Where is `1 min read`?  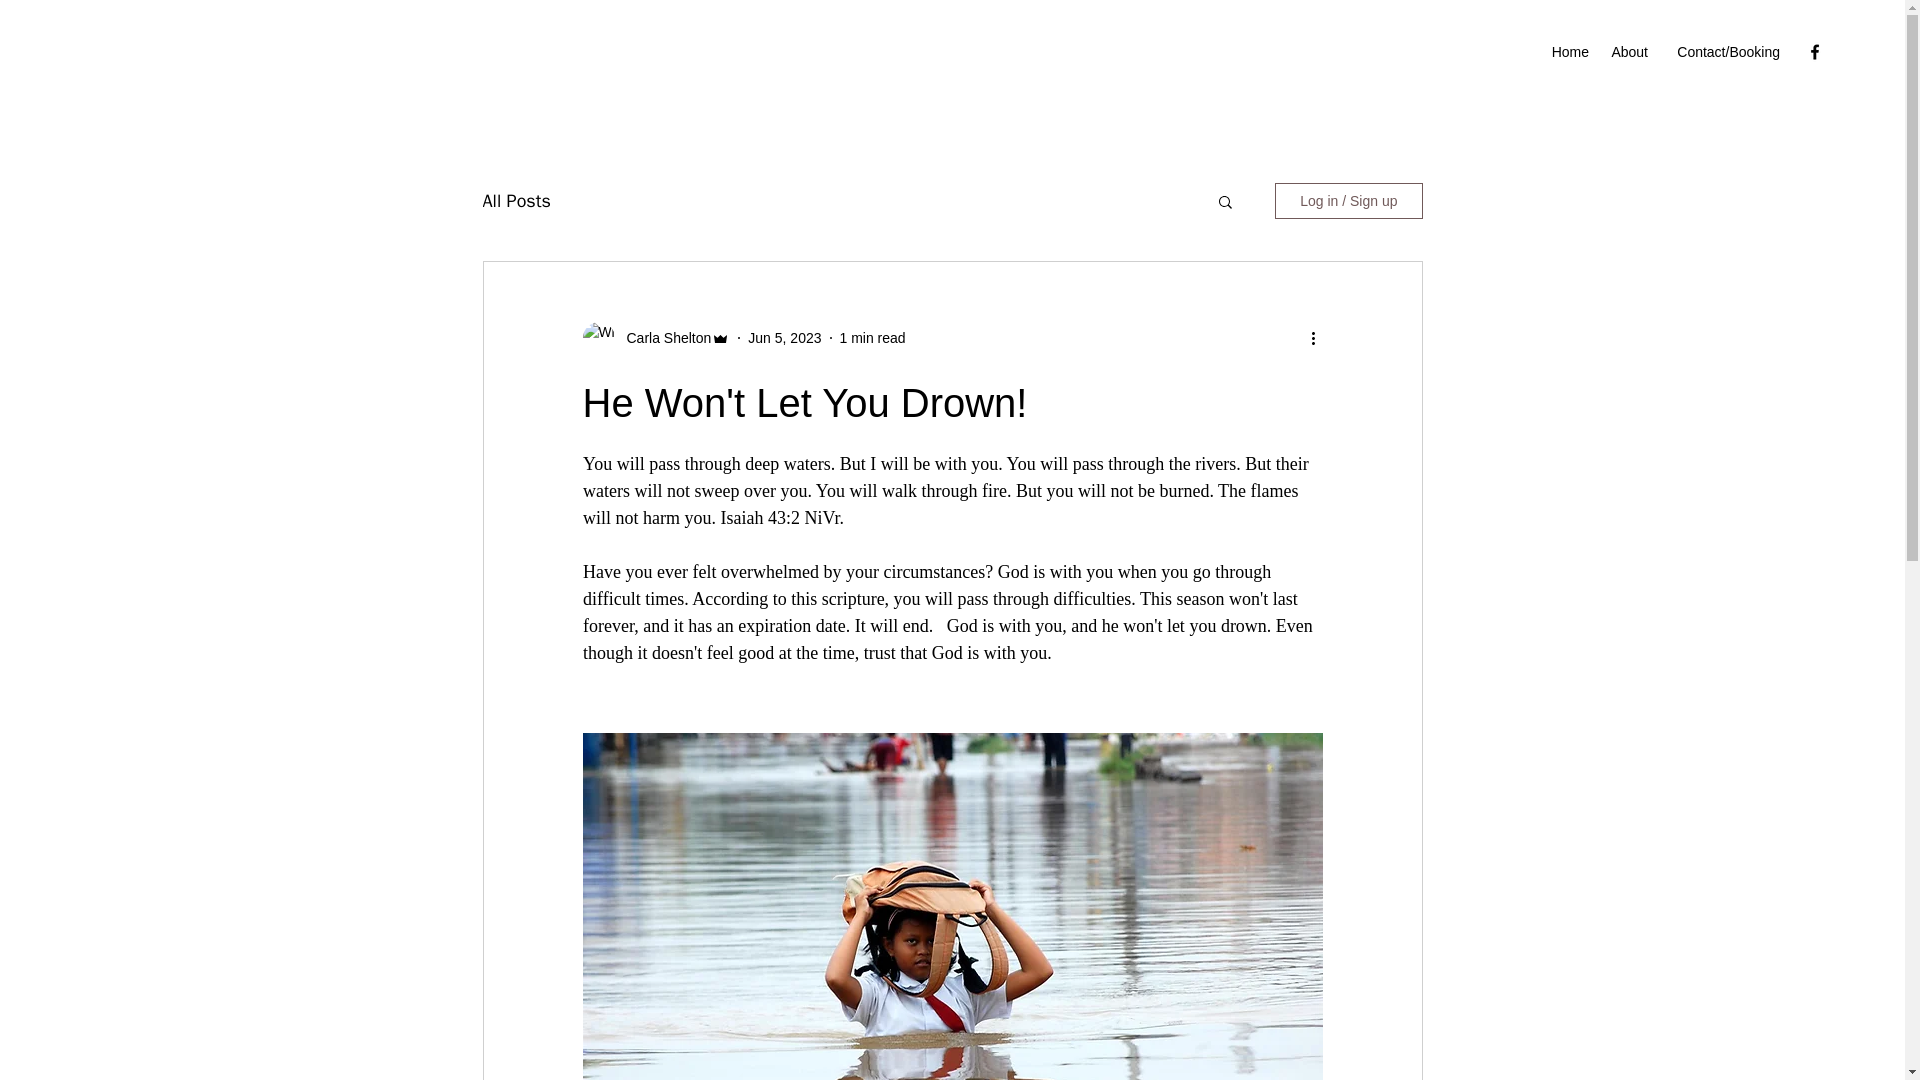 1 min read is located at coordinates (873, 338).